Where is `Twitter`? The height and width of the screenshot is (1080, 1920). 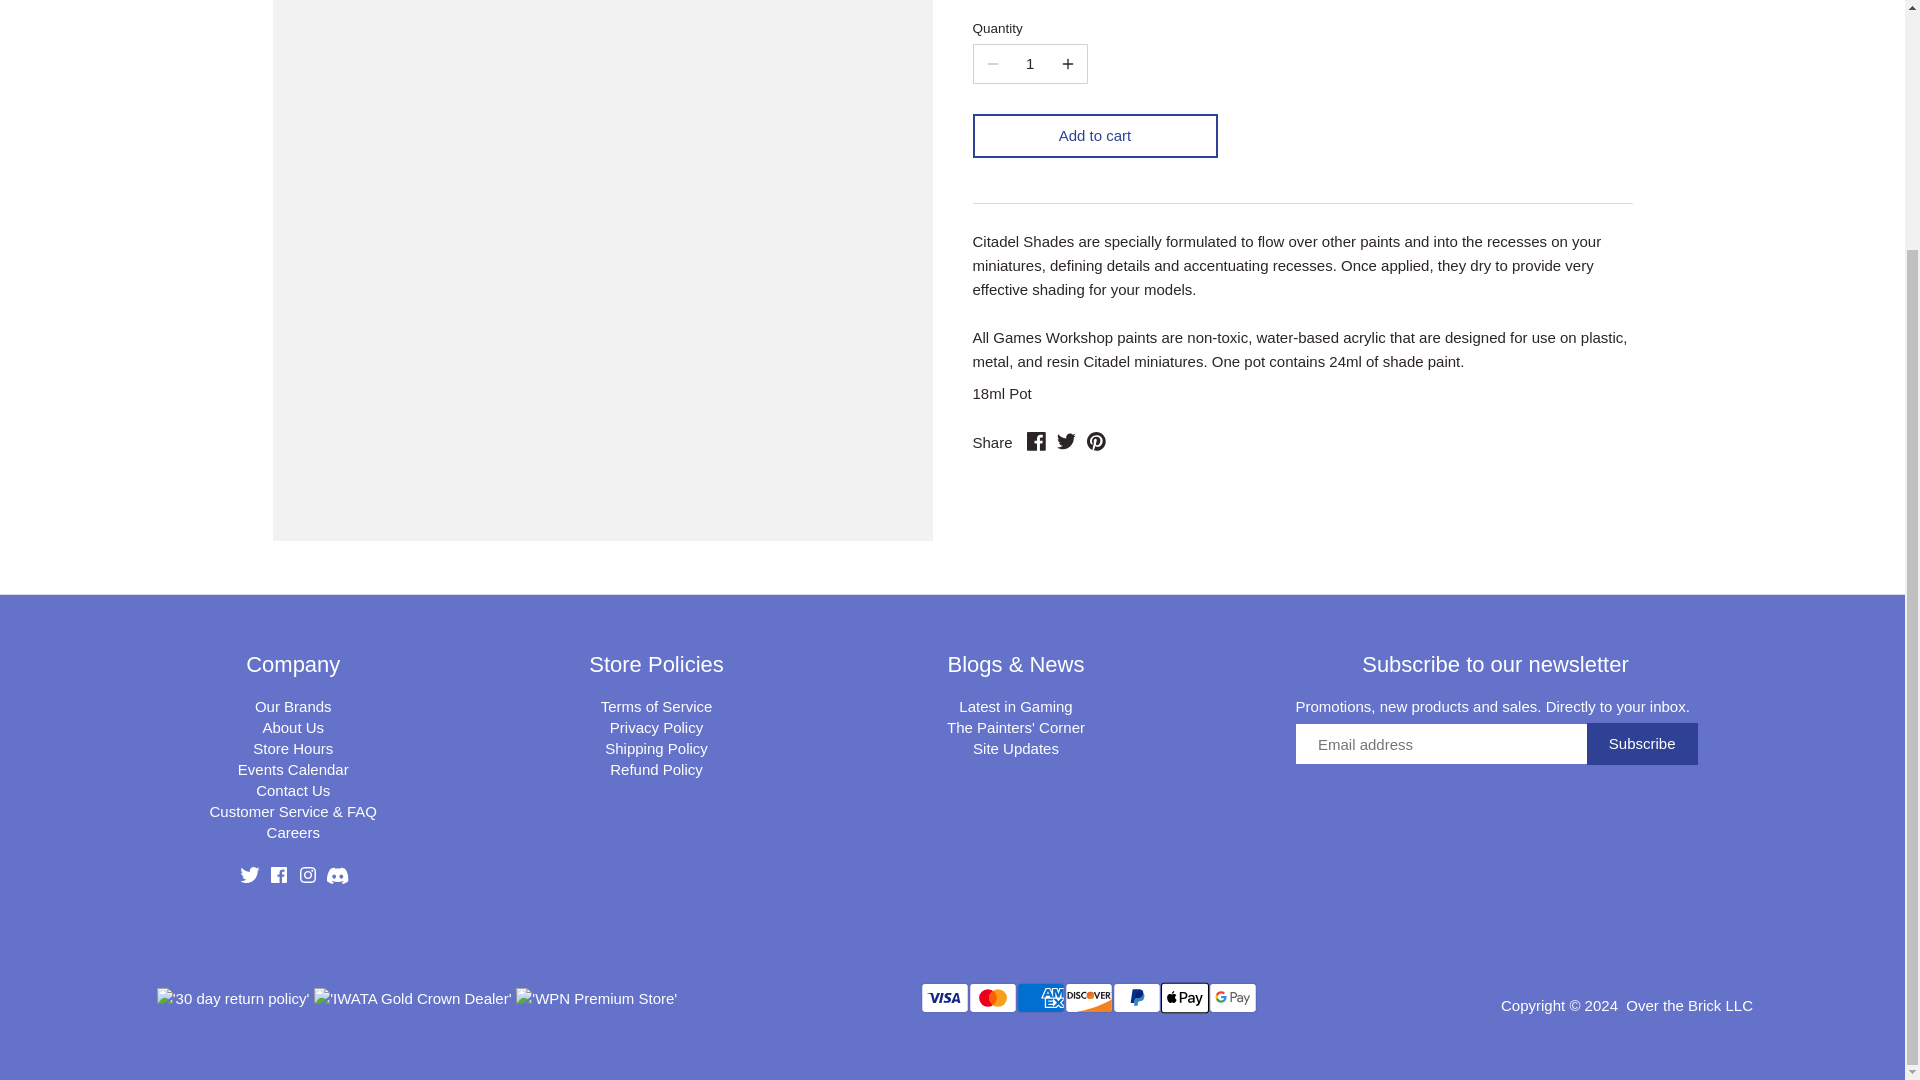
Twitter is located at coordinates (1066, 441).